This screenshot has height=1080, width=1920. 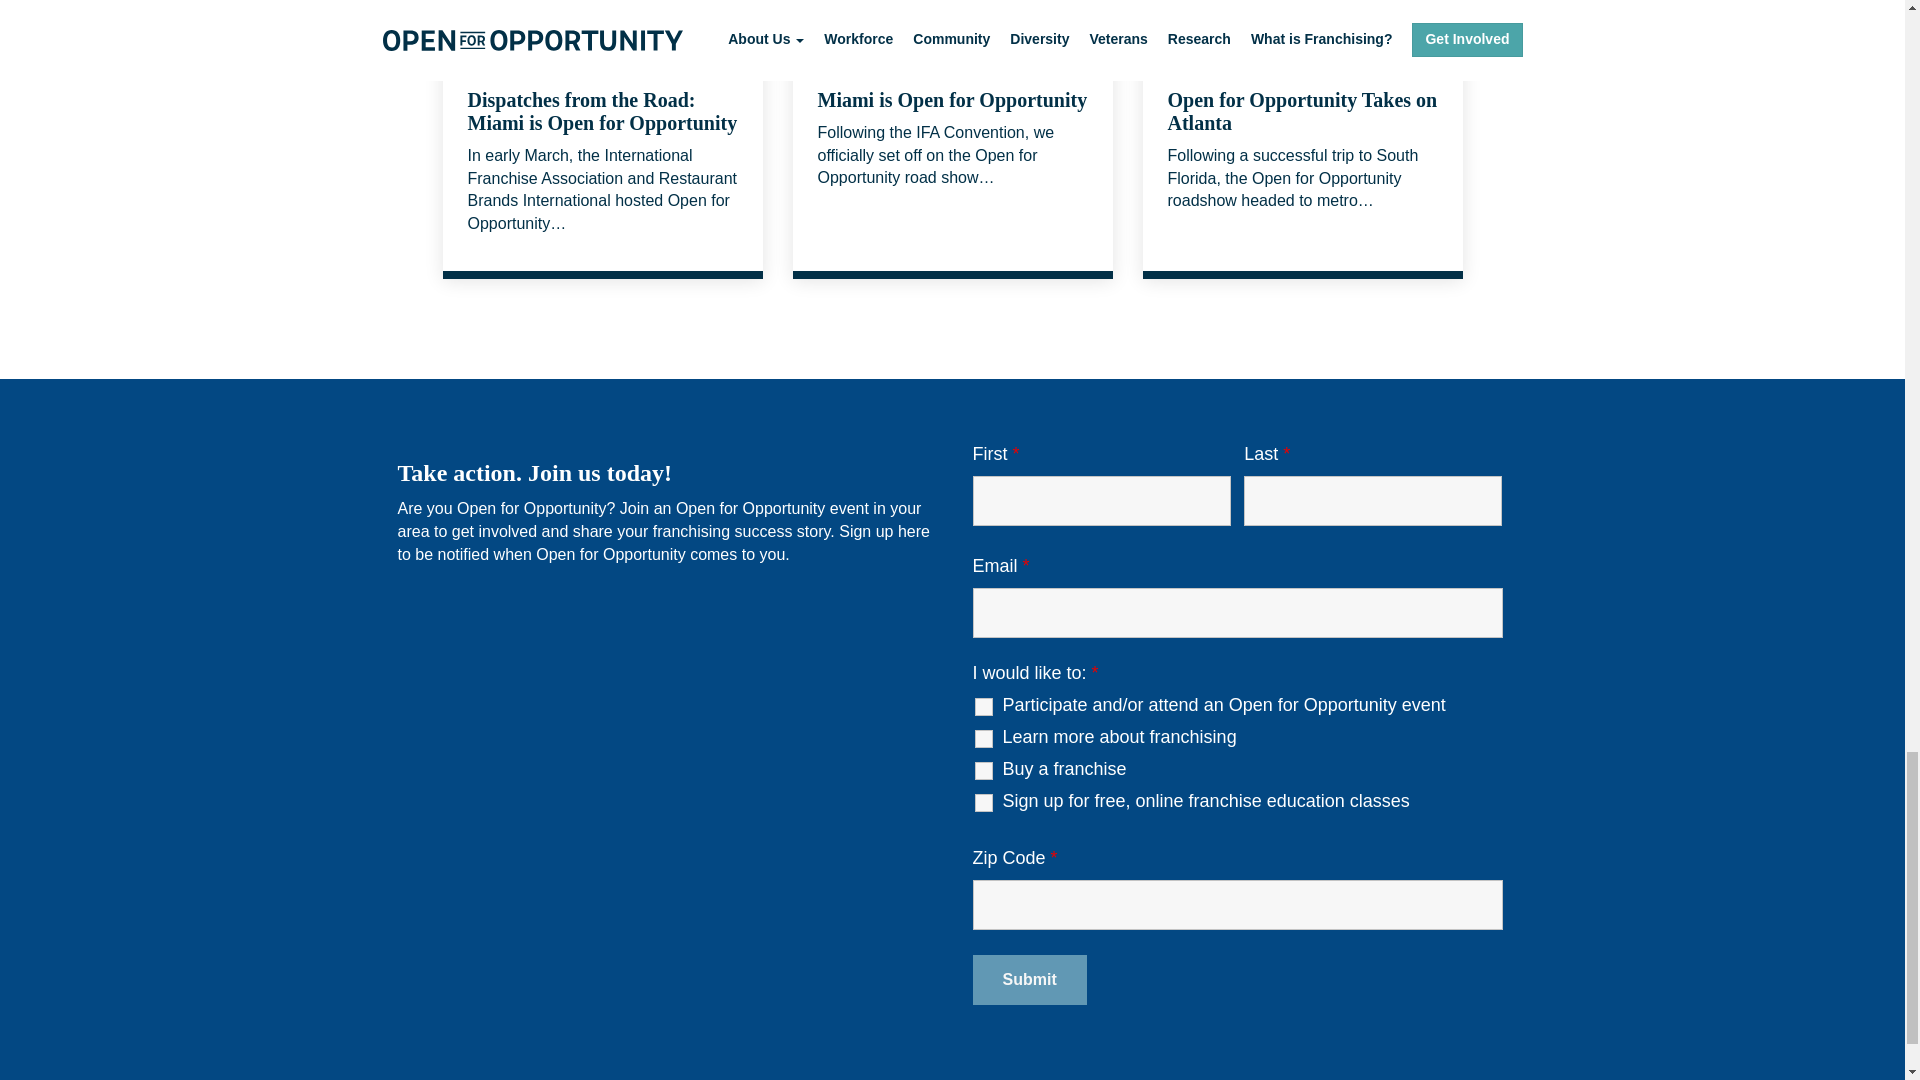 What do you see at coordinates (1028, 980) in the screenshot?
I see `Submit` at bounding box center [1028, 980].